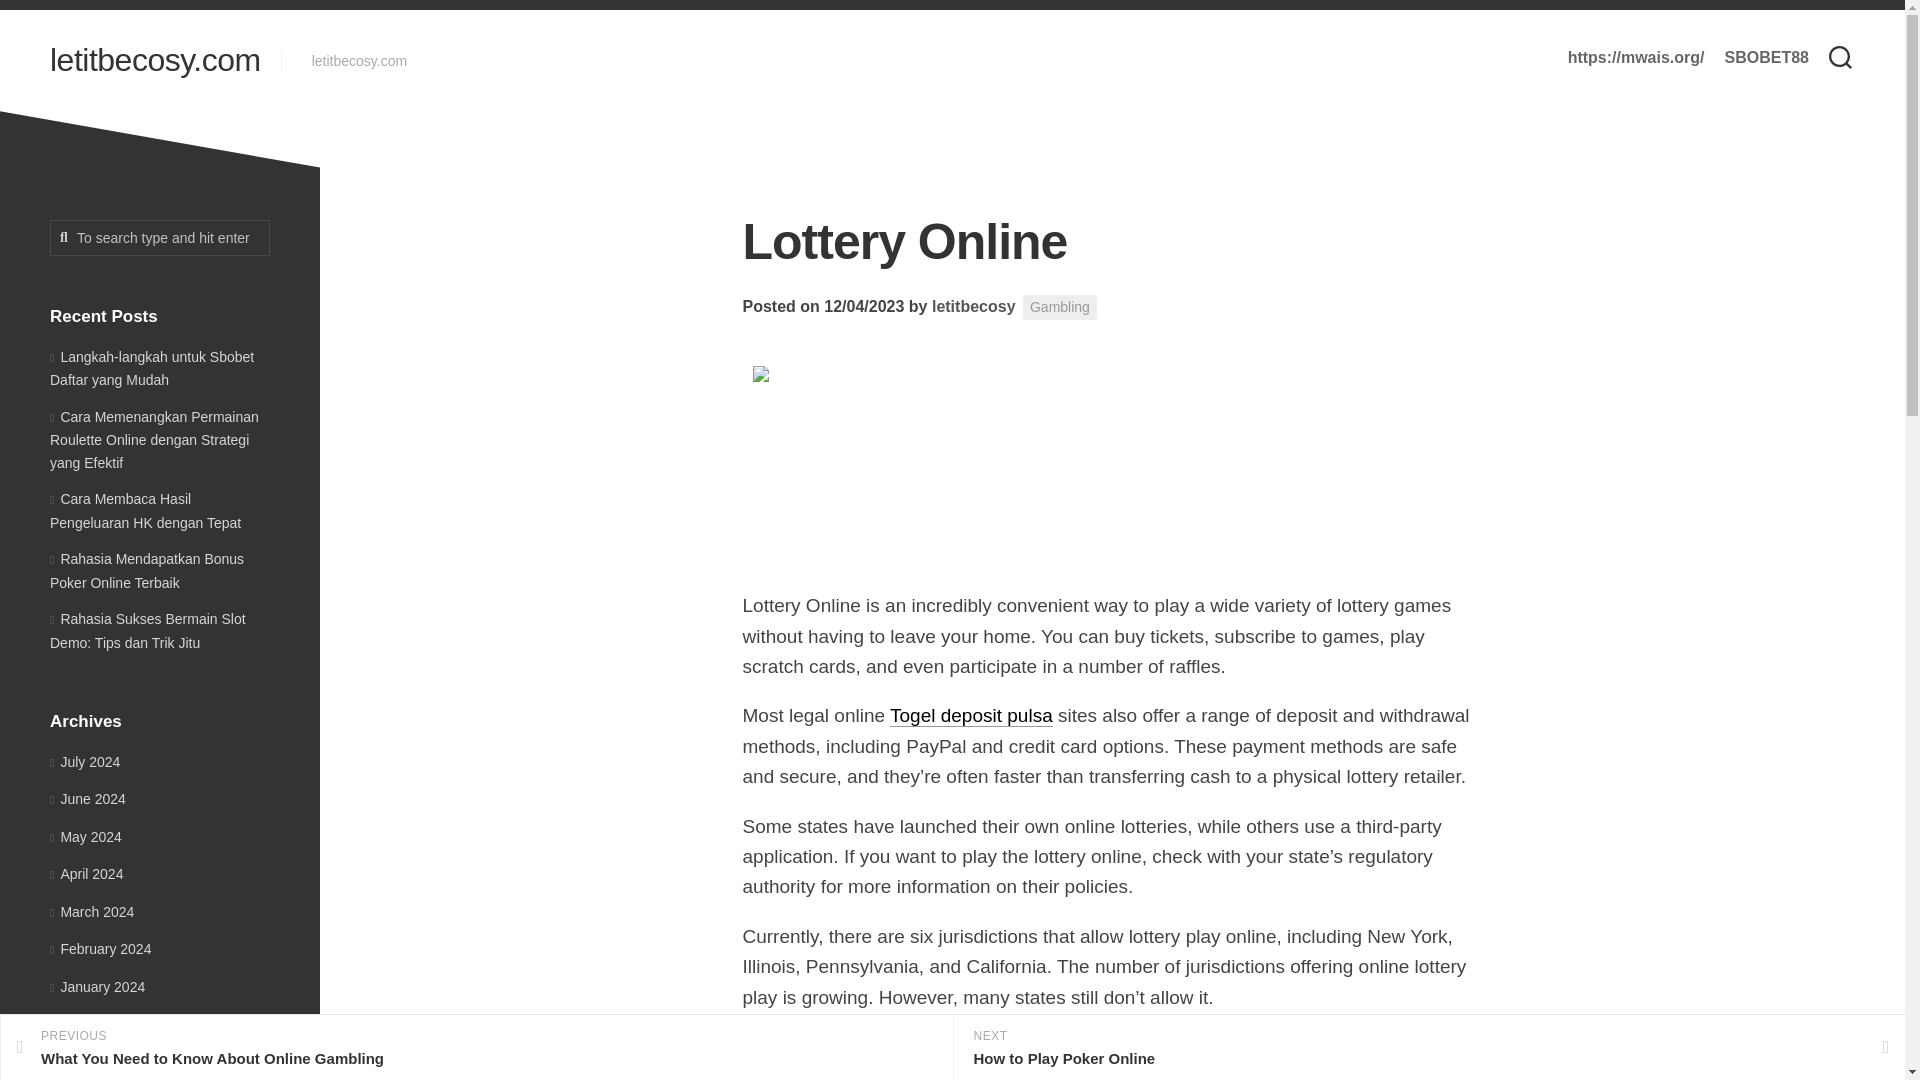 This screenshot has height=1080, width=1920. Describe the element at coordinates (86, 836) in the screenshot. I see `May 2024` at that location.